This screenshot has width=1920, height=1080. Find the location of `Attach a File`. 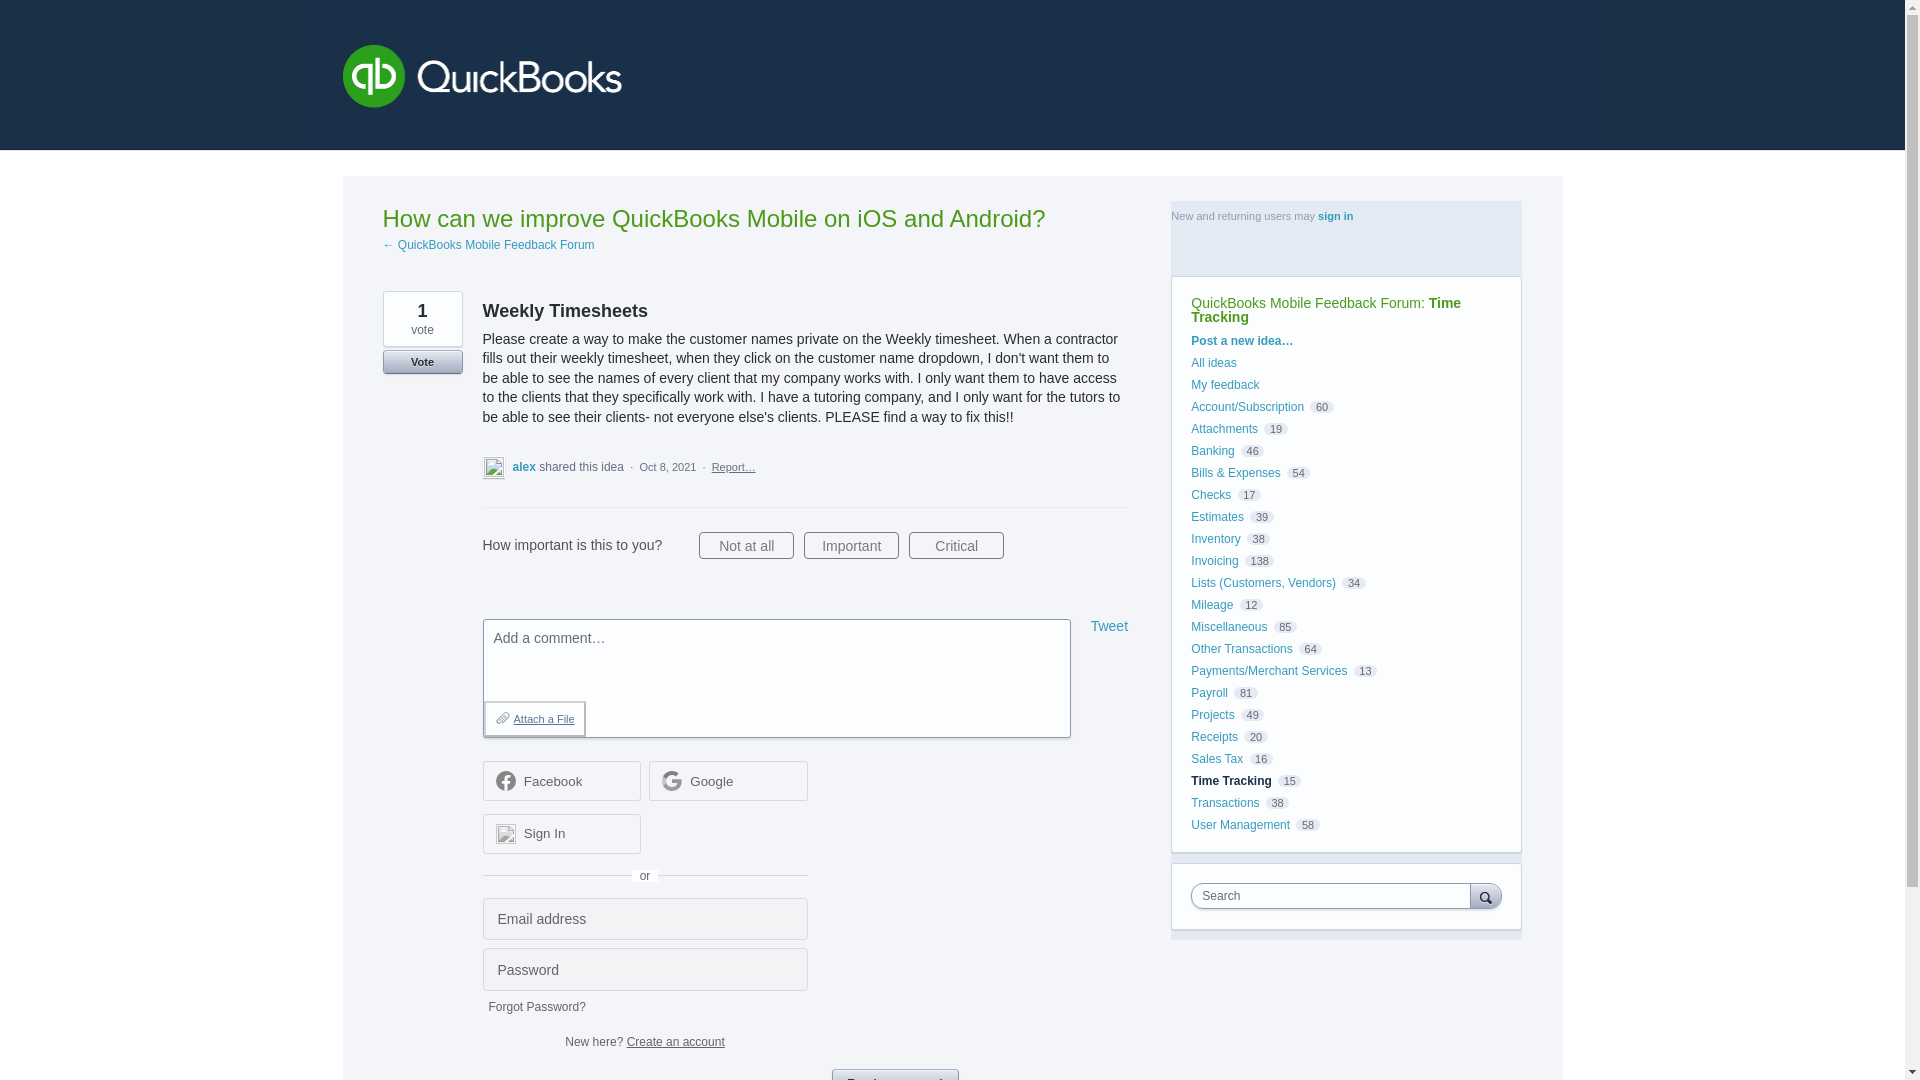

Attach a File is located at coordinates (534, 718).